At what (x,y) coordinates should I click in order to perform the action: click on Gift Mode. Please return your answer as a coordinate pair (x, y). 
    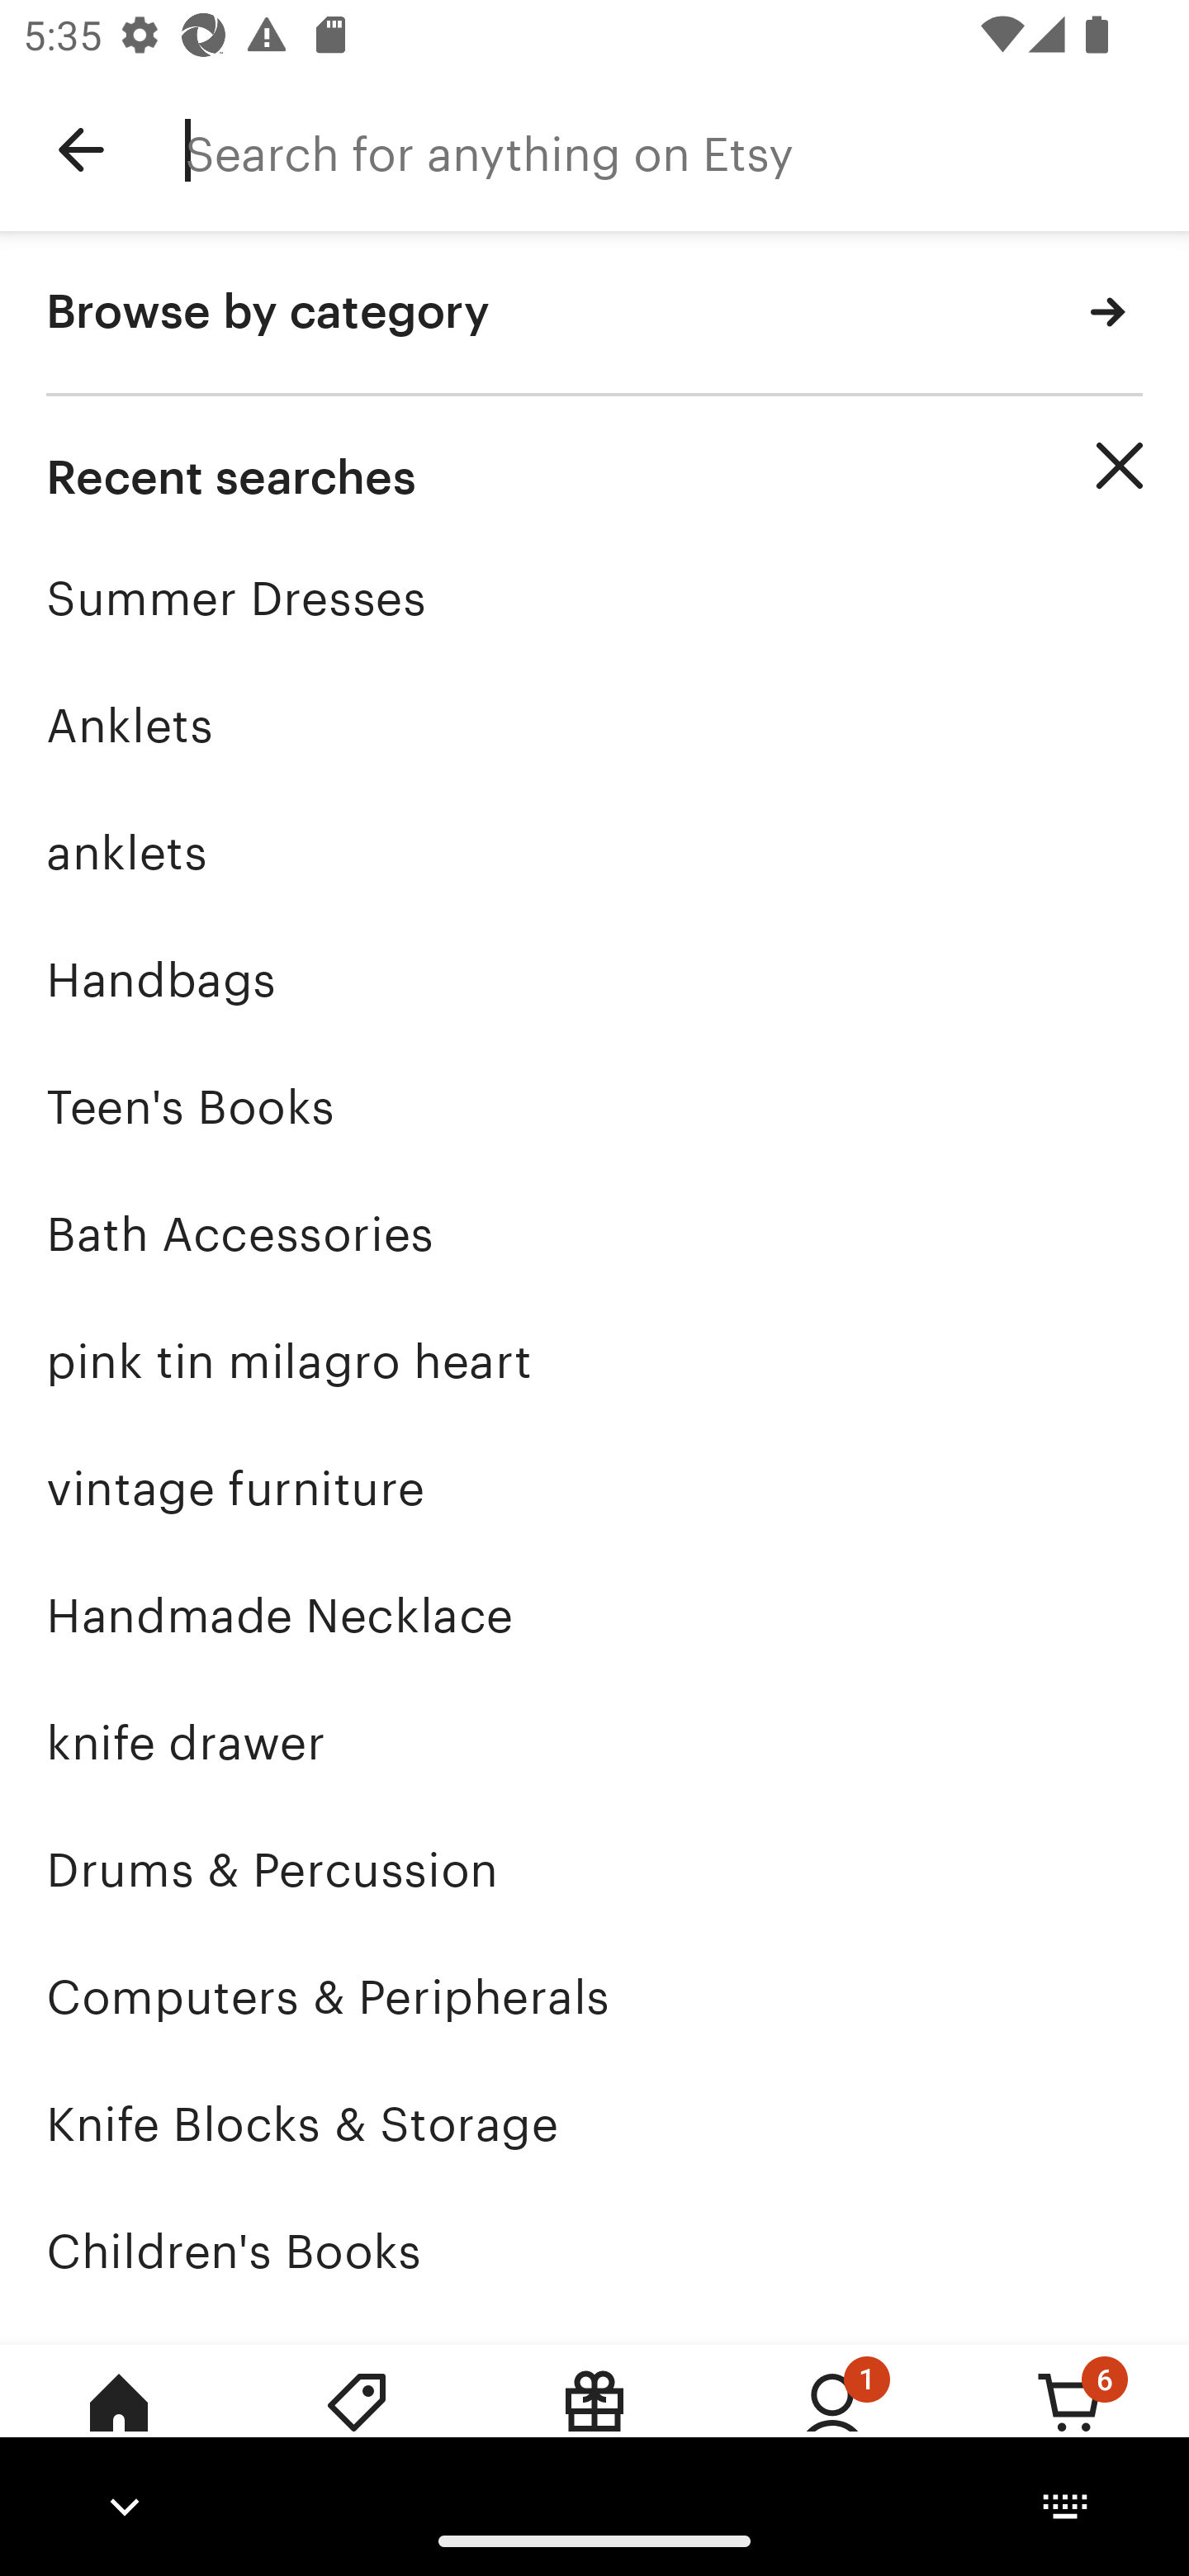
    Looking at the image, I should click on (594, 2425).